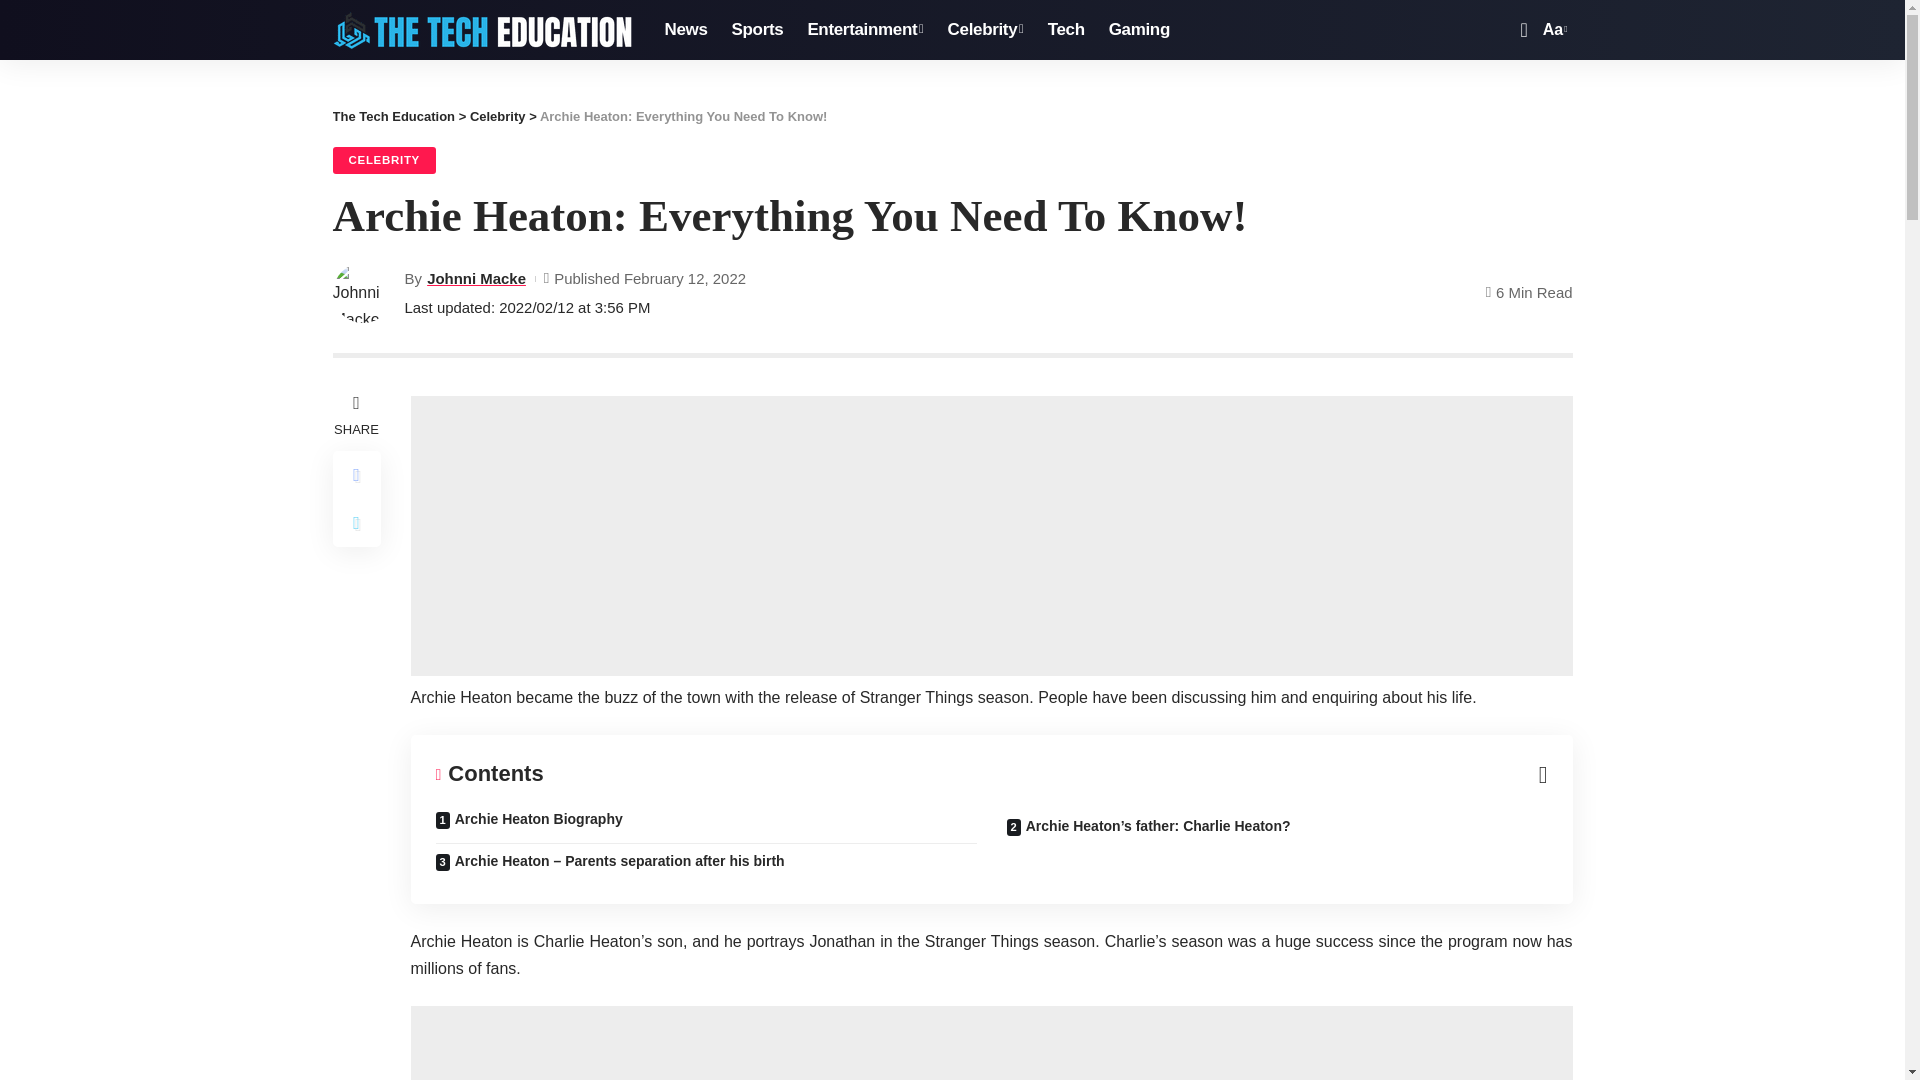  What do you see at coordinates (771, 536) in the screenshot?
I see `Advertisement` at bounding box center [771, 536].